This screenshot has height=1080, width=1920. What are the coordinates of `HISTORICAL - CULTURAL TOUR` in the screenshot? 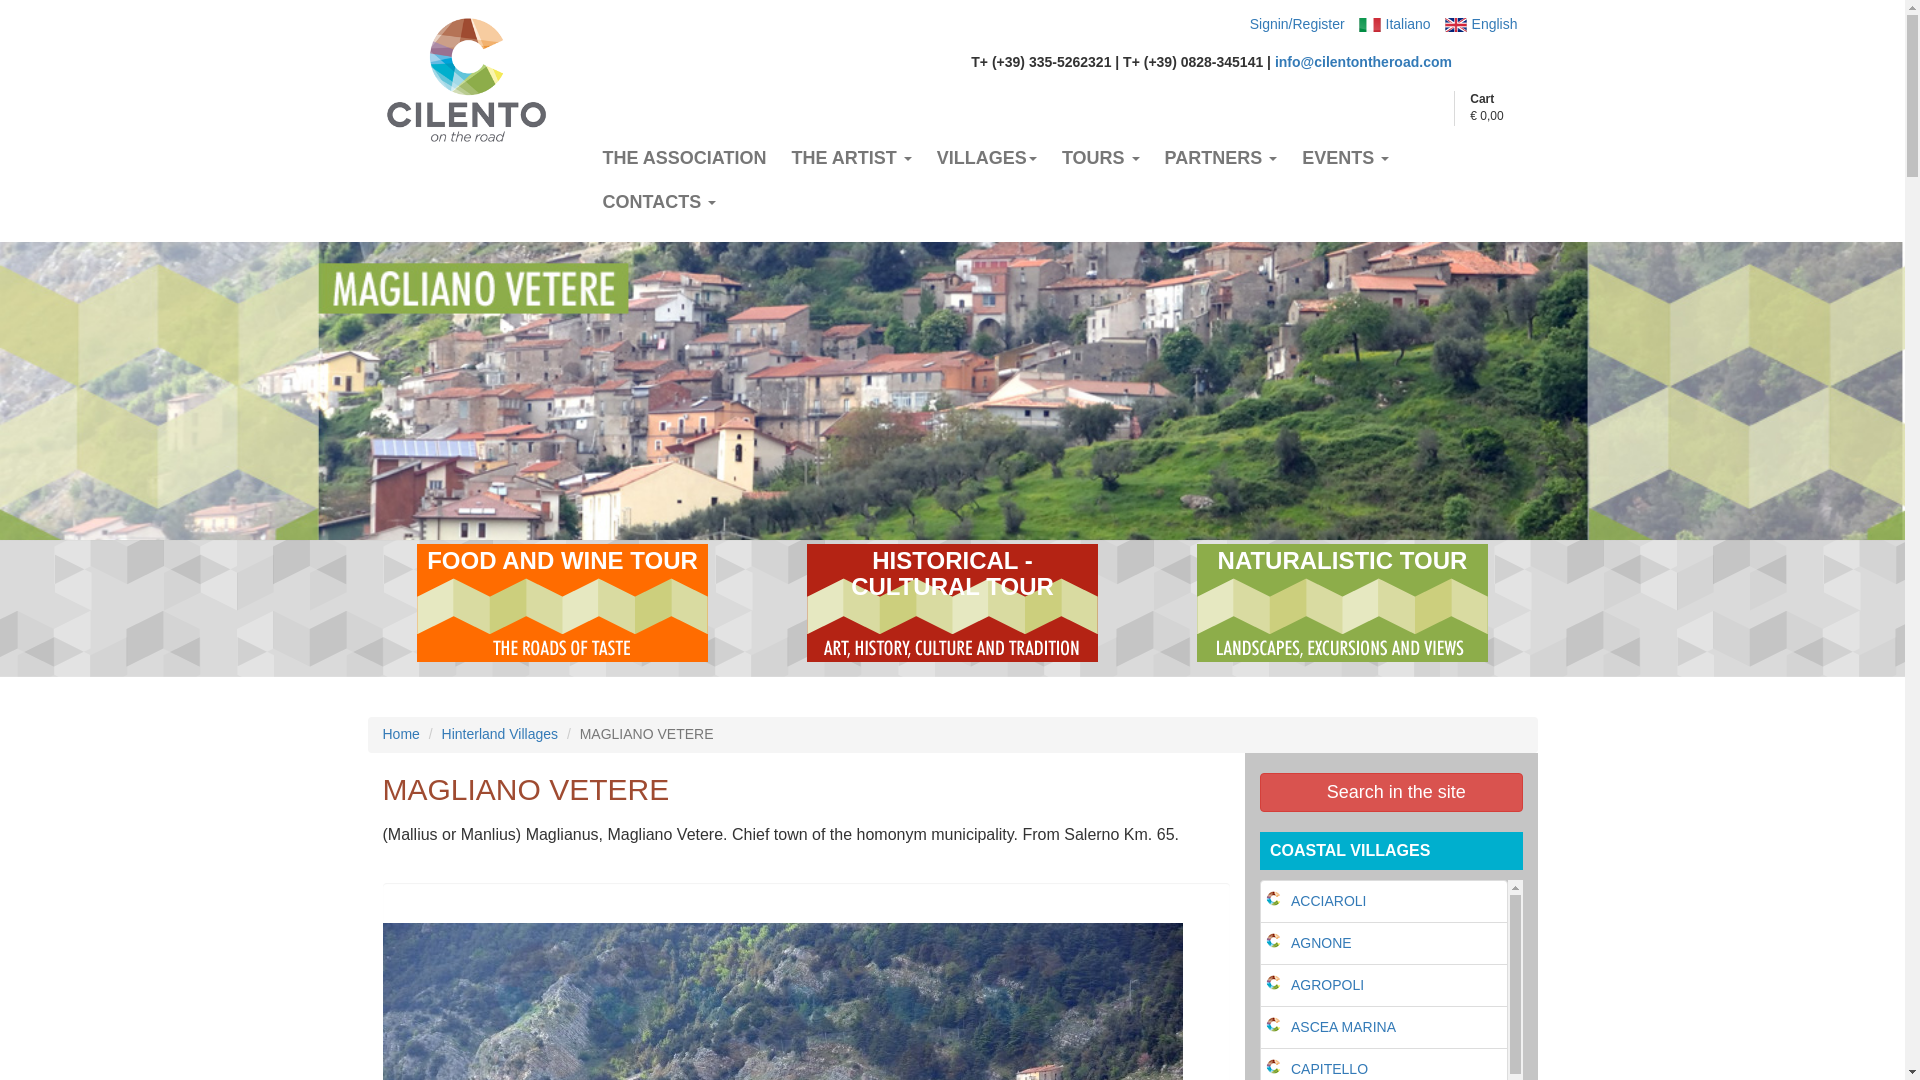 It's located at (952, 603).